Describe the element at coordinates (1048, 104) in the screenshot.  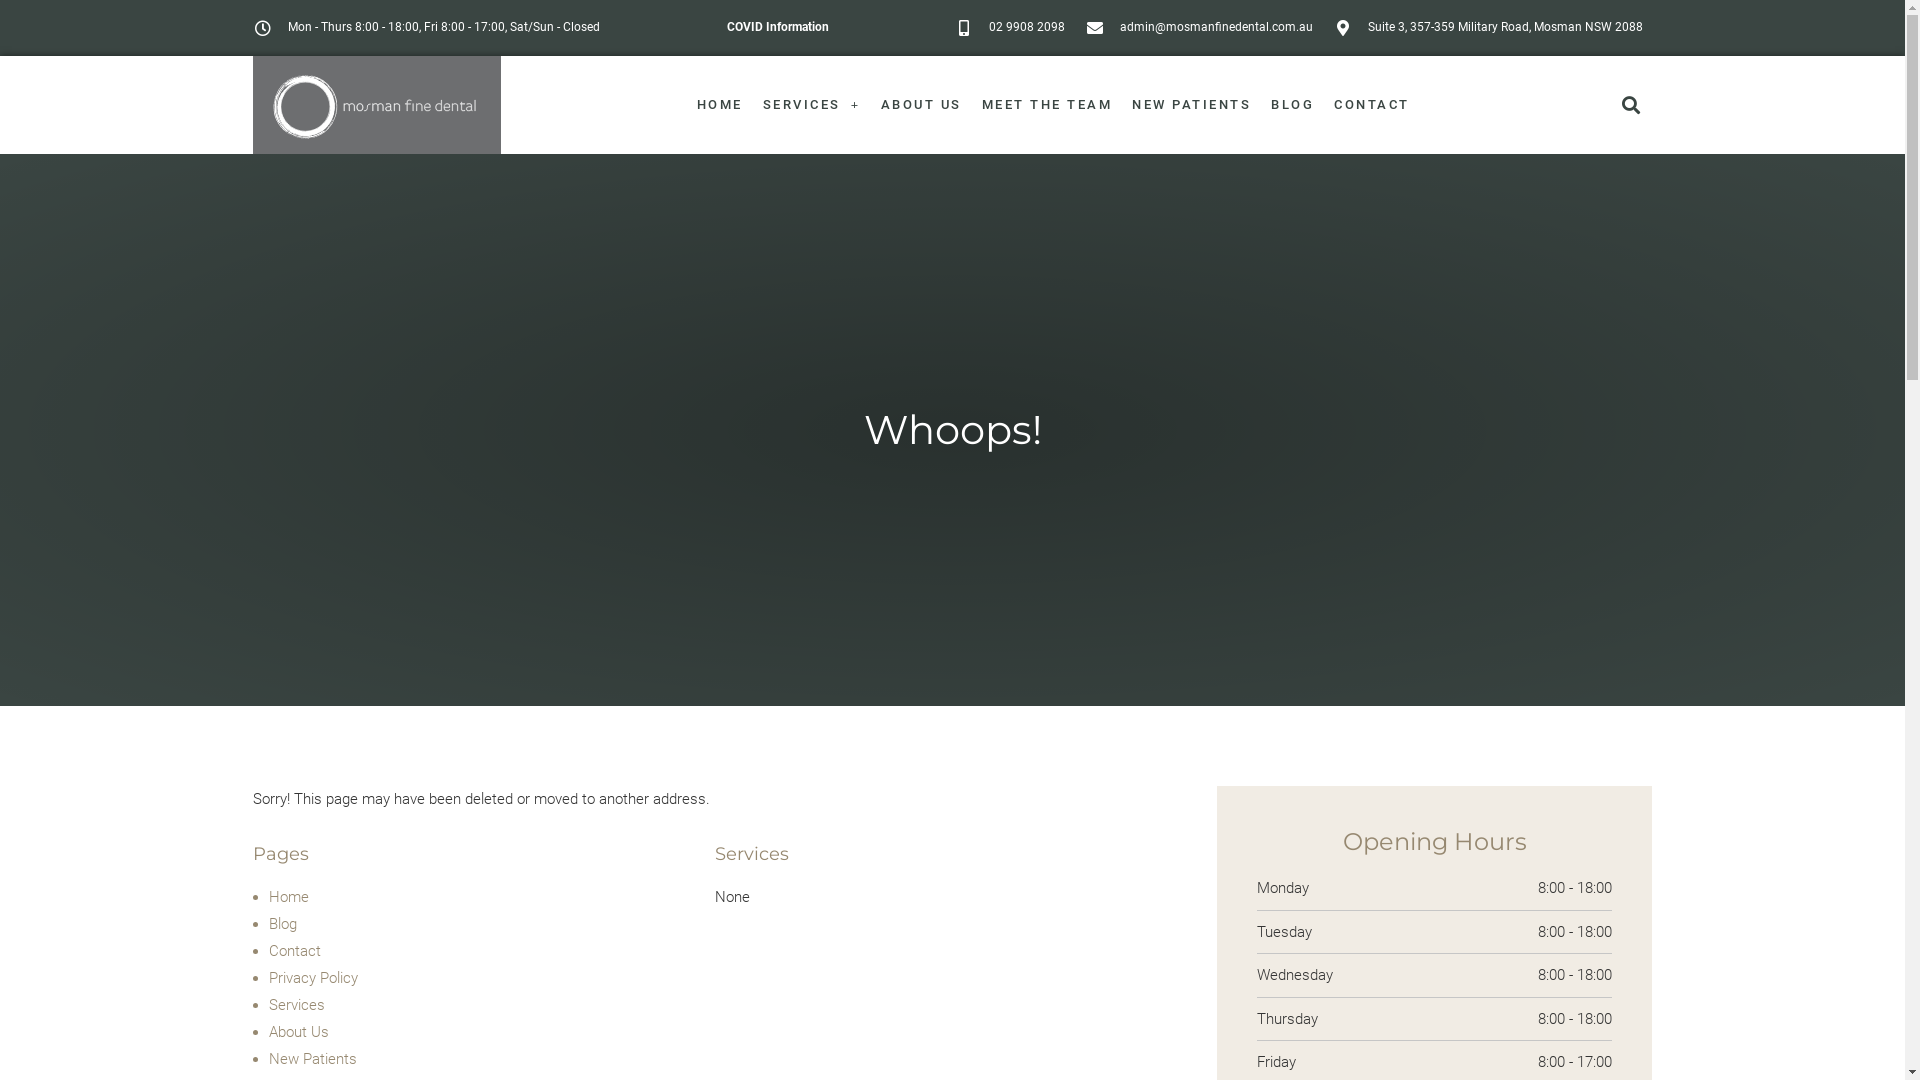
I see `MEET THE TEAM` at that location.